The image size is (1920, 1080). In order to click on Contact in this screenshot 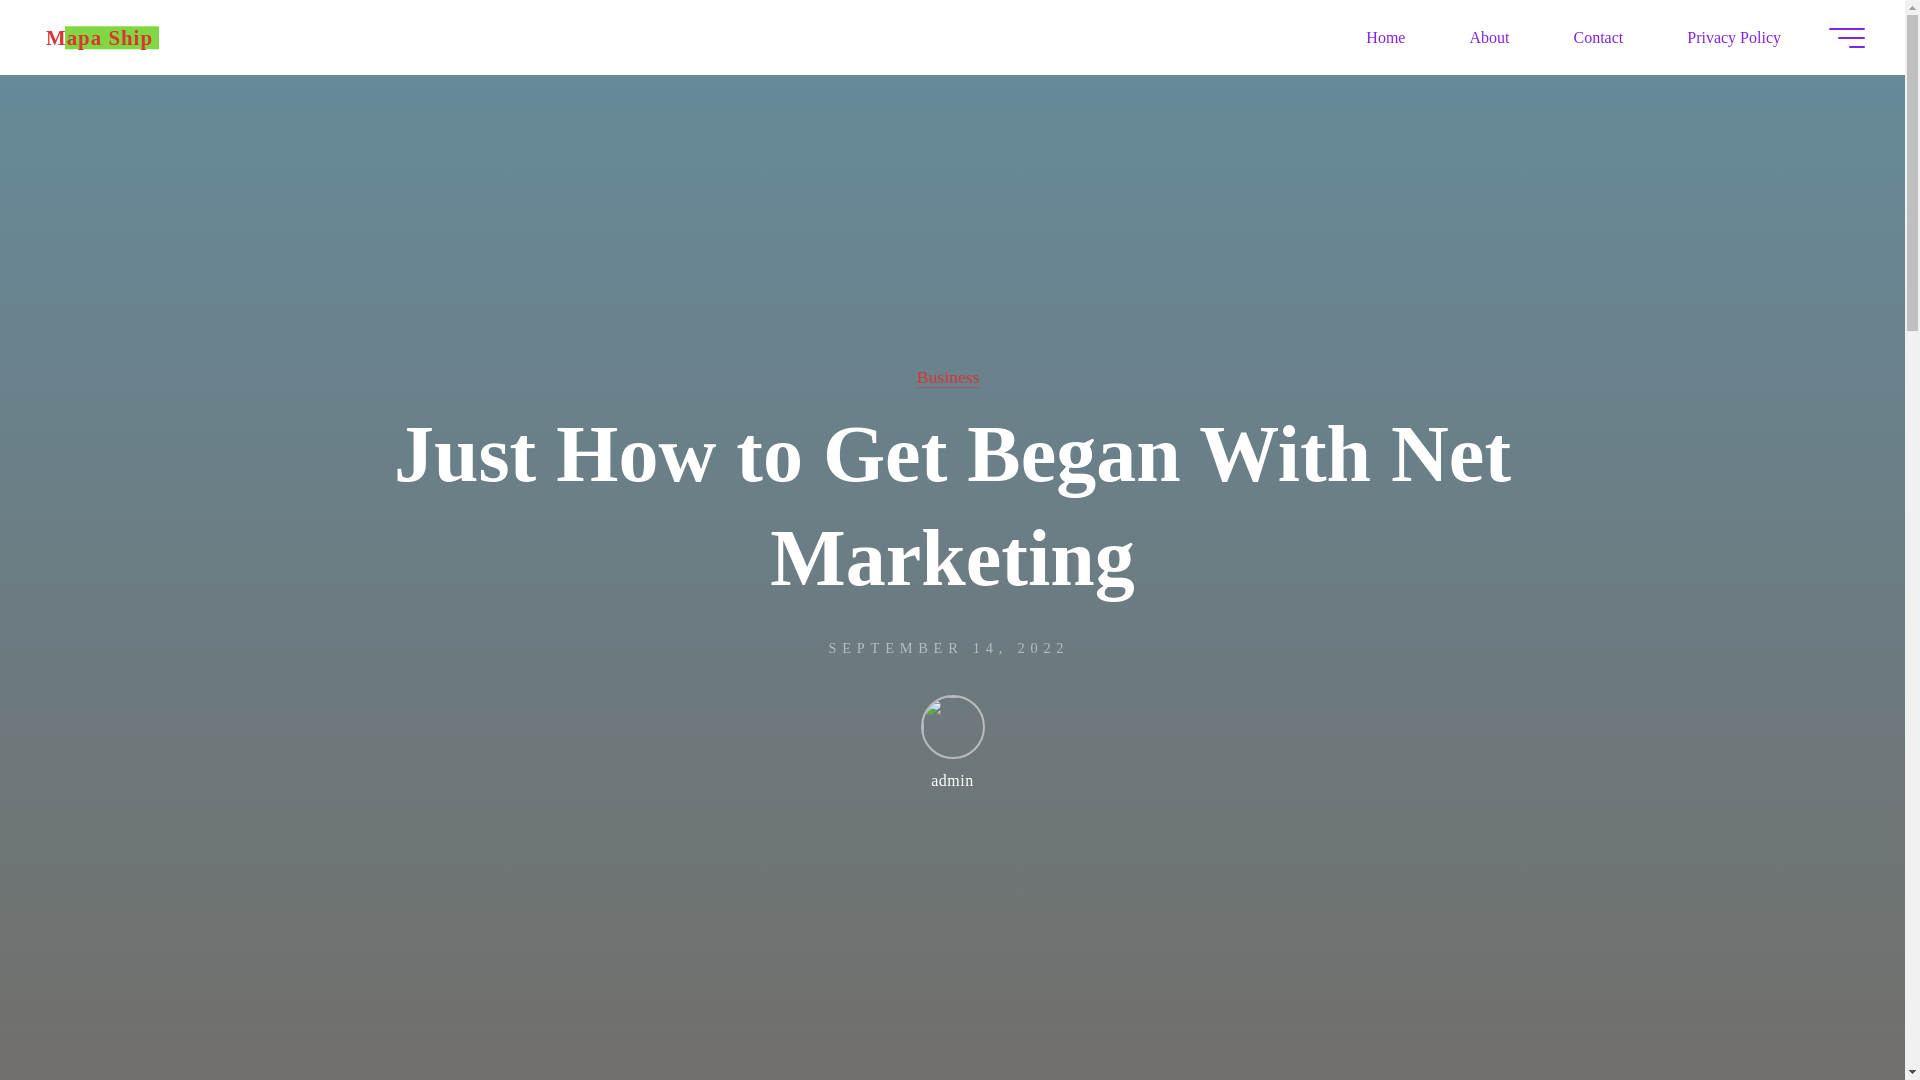, I will do `click(1598, 37)`.